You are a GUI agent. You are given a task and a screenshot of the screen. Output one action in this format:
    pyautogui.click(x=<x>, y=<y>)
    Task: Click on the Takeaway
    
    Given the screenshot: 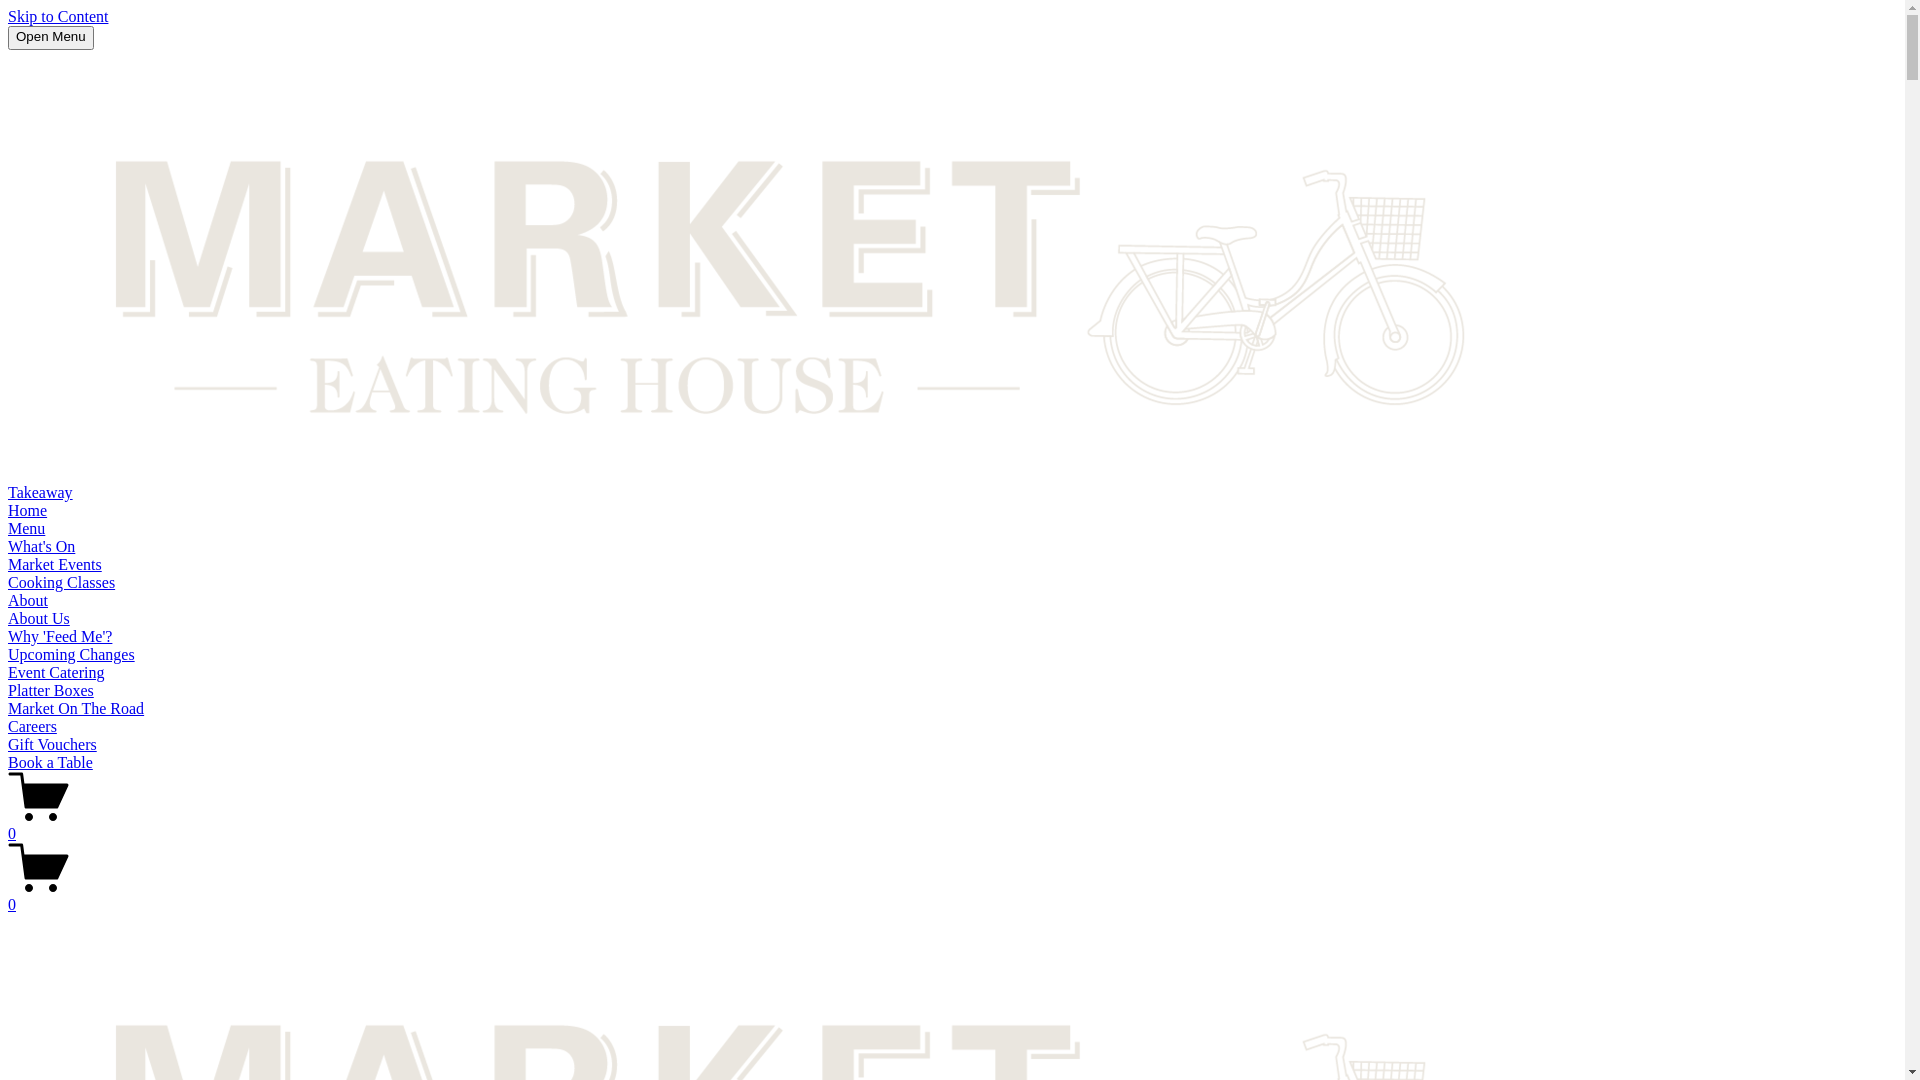 What is the action you would take?
    pyautogui.click(x=40, y=492)
    